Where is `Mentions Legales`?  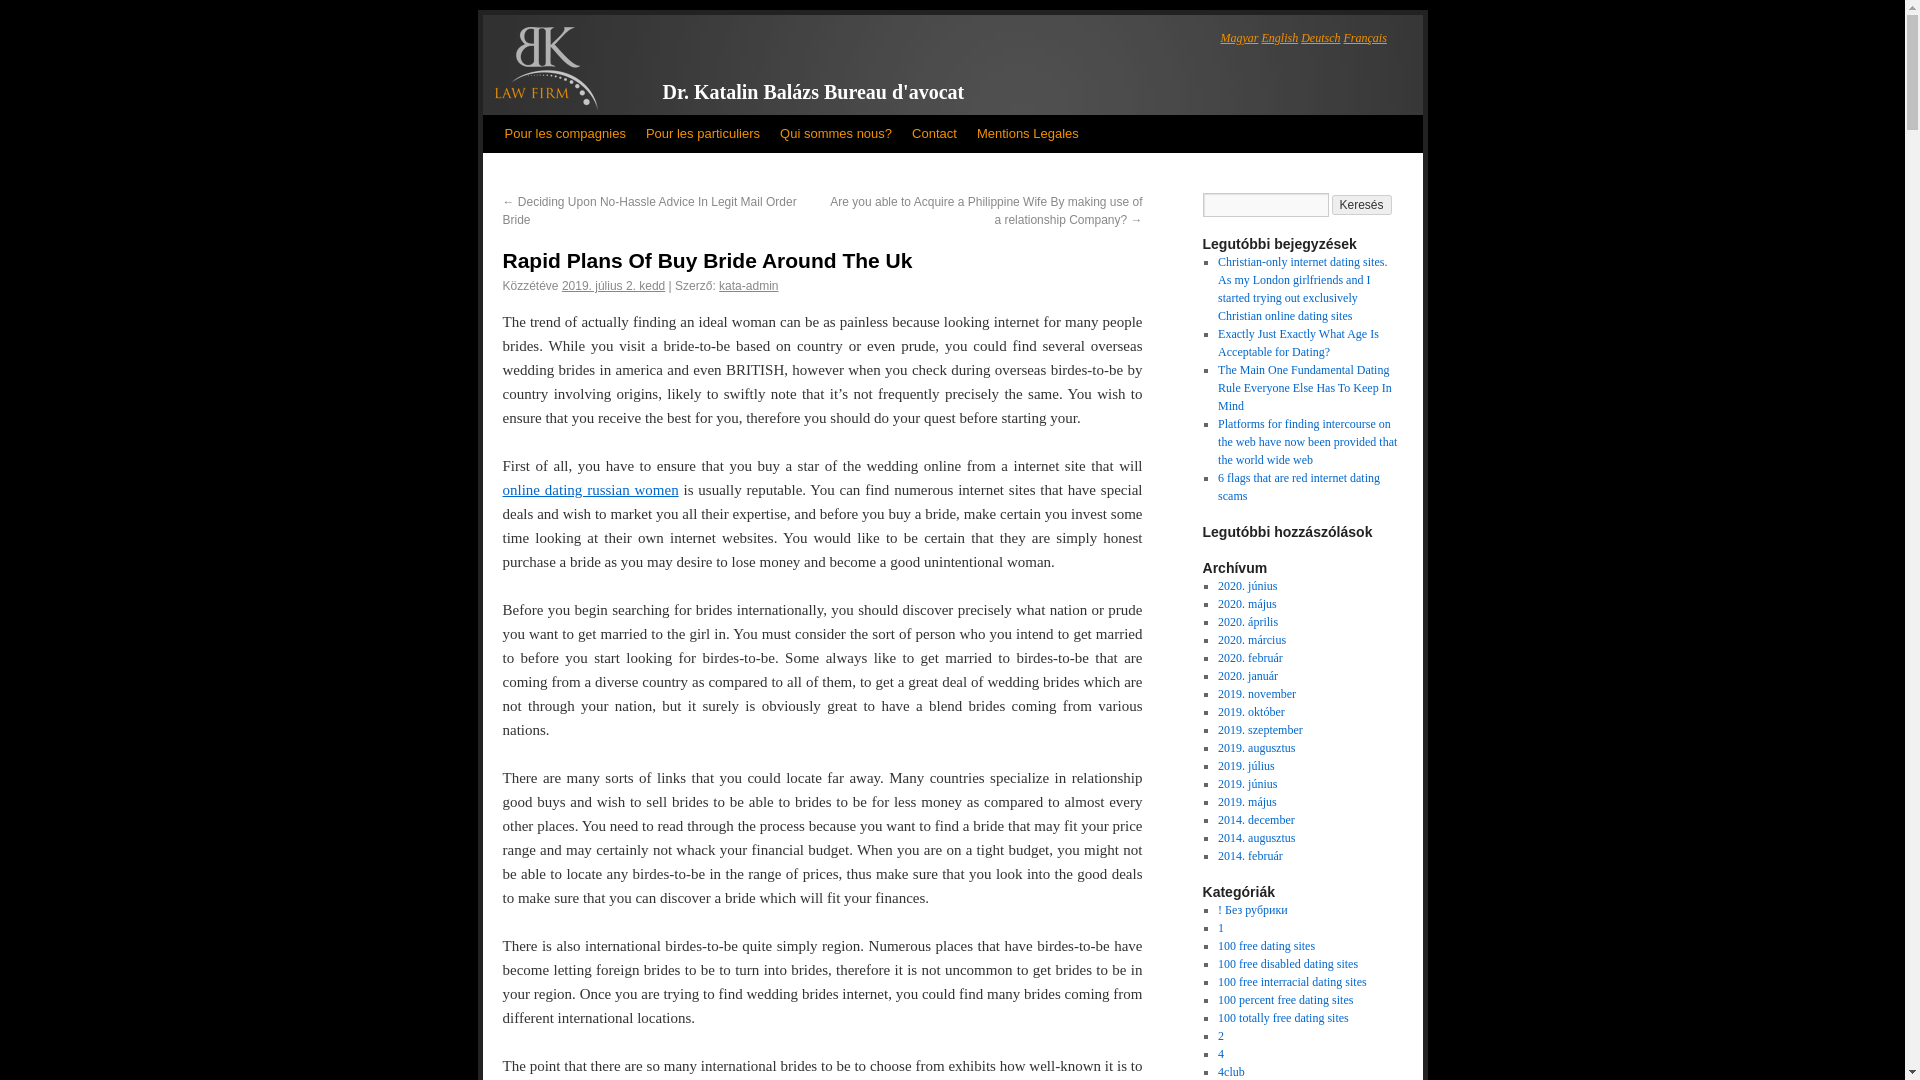
Mentions Legales is located at coordinates (1028, 134).